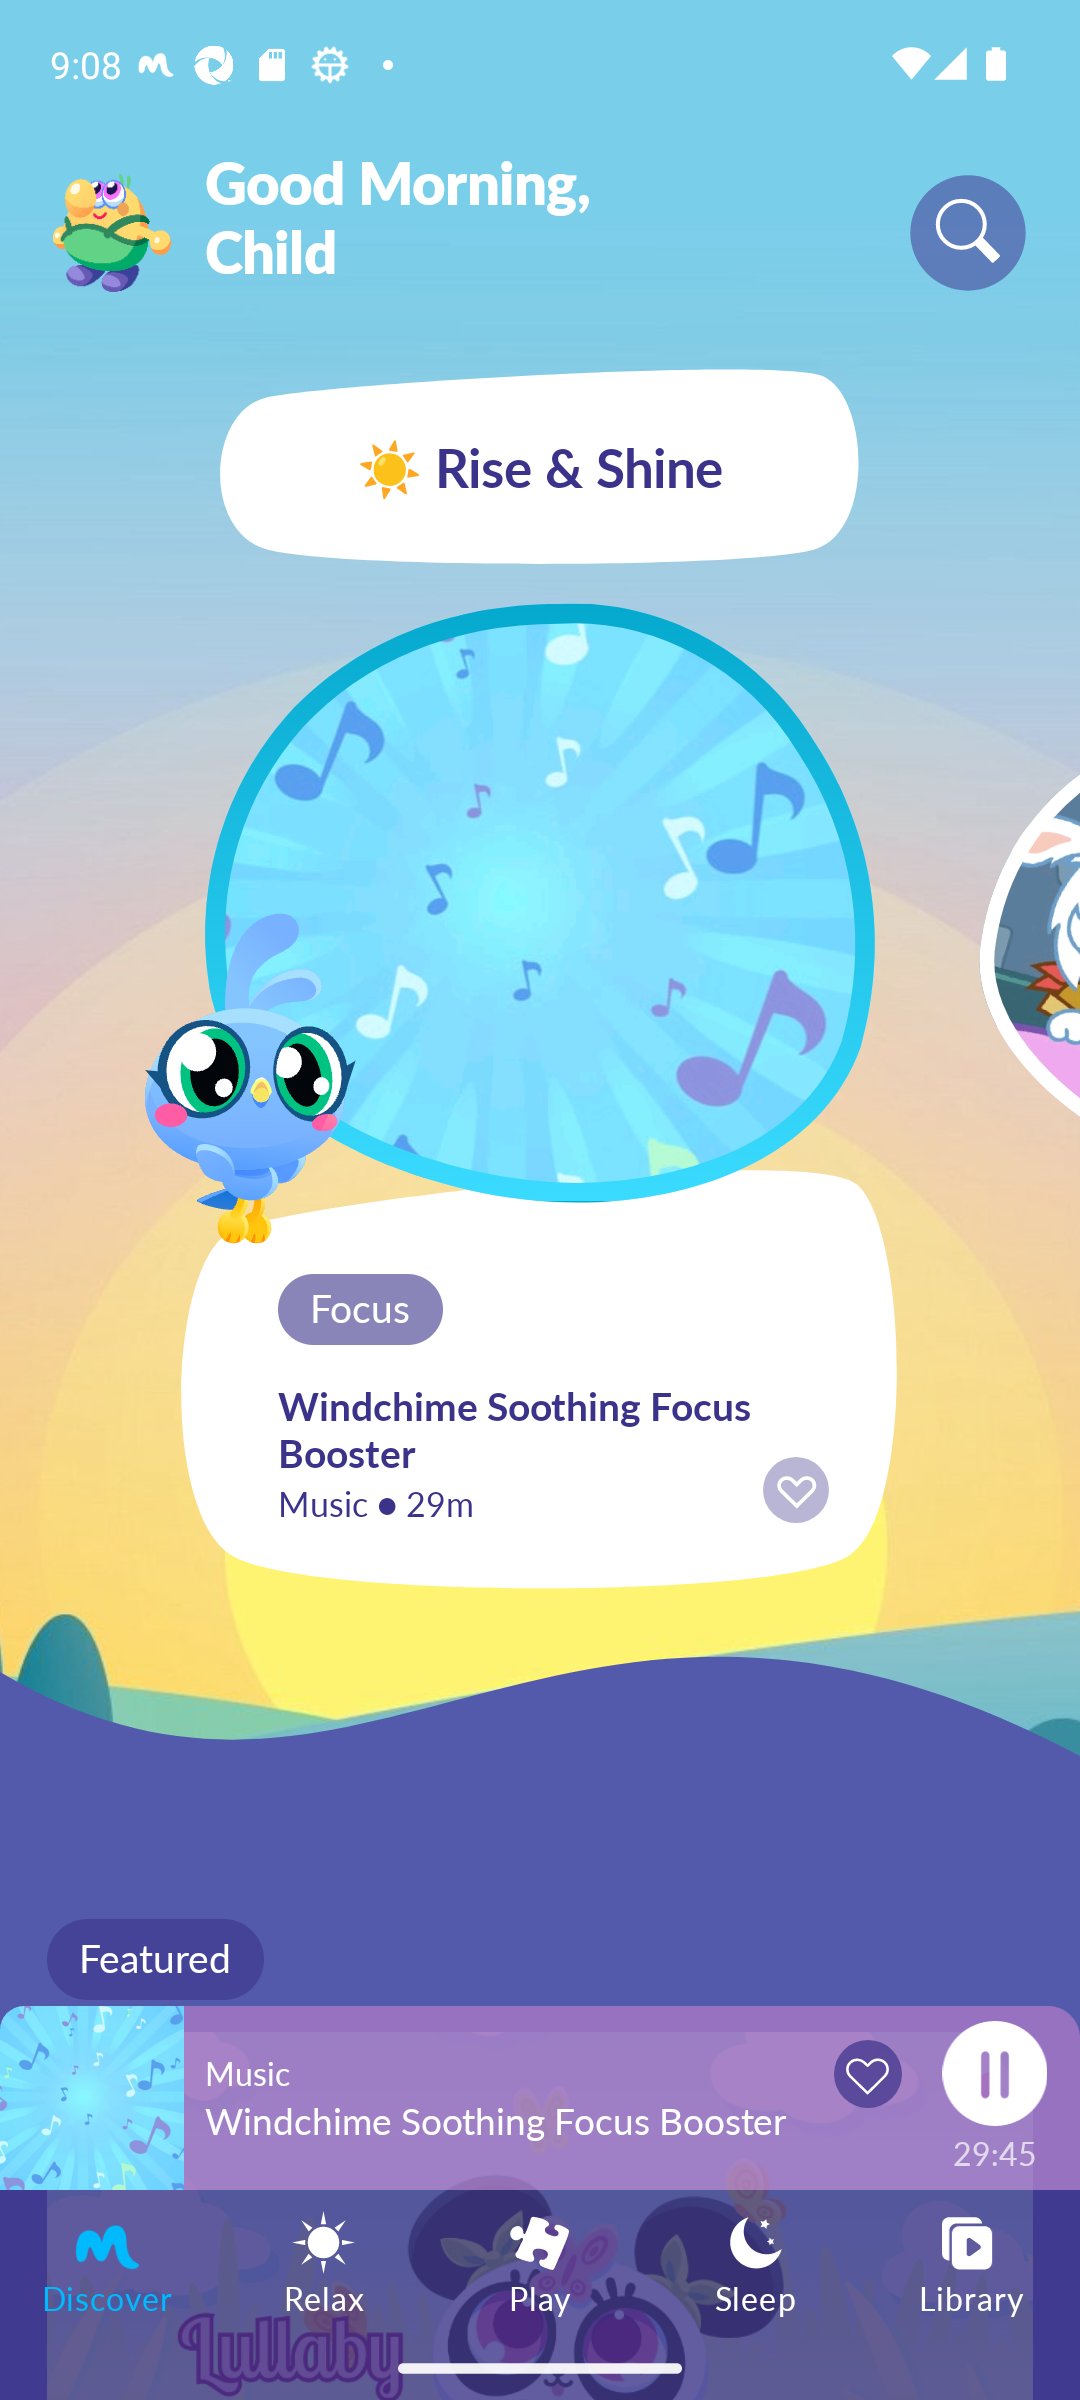 The height and width of the screenshot is (2400, 1080). What do you see at coordinates (756, 2262) in the screenshot?
I see `Sleep` at bounding box center [756, 2262].